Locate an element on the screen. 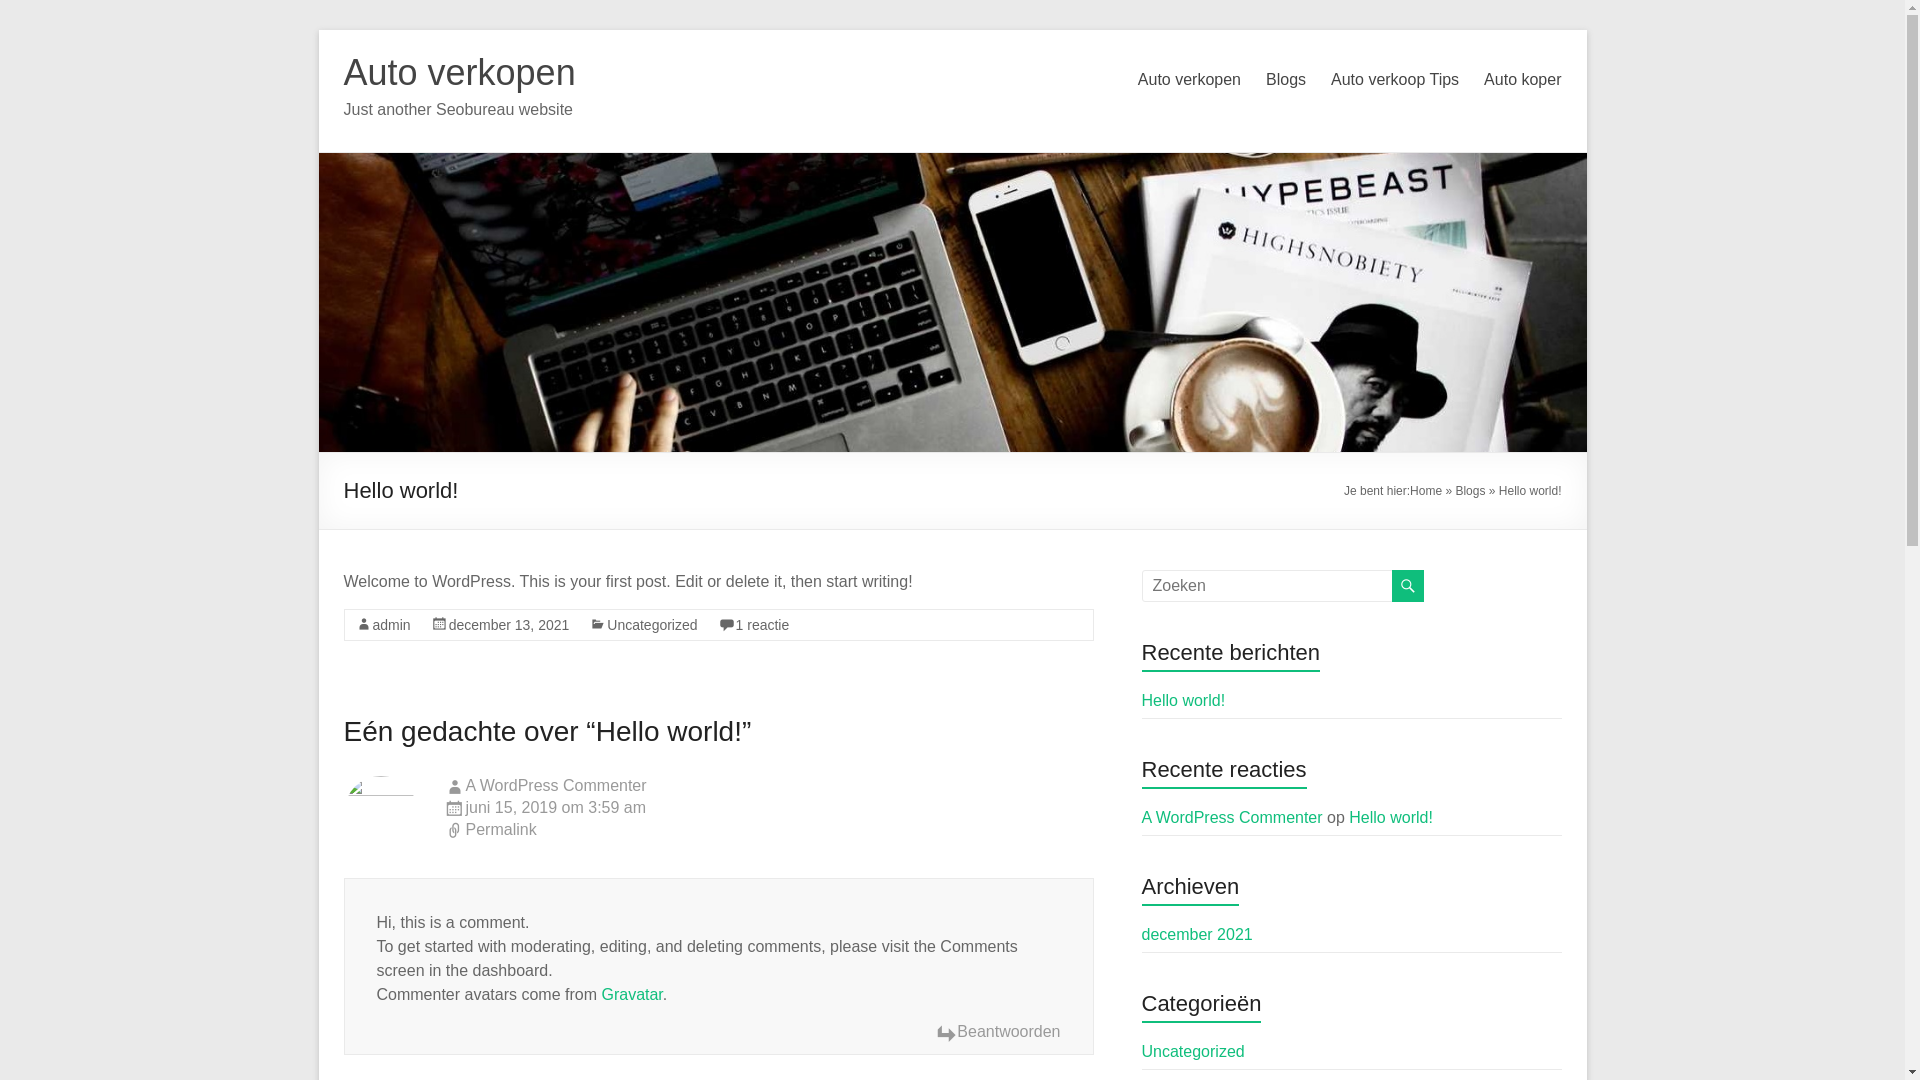 This screenshot has width=1920, height=1080. 1 reactie is located at coordinates (763, 625).